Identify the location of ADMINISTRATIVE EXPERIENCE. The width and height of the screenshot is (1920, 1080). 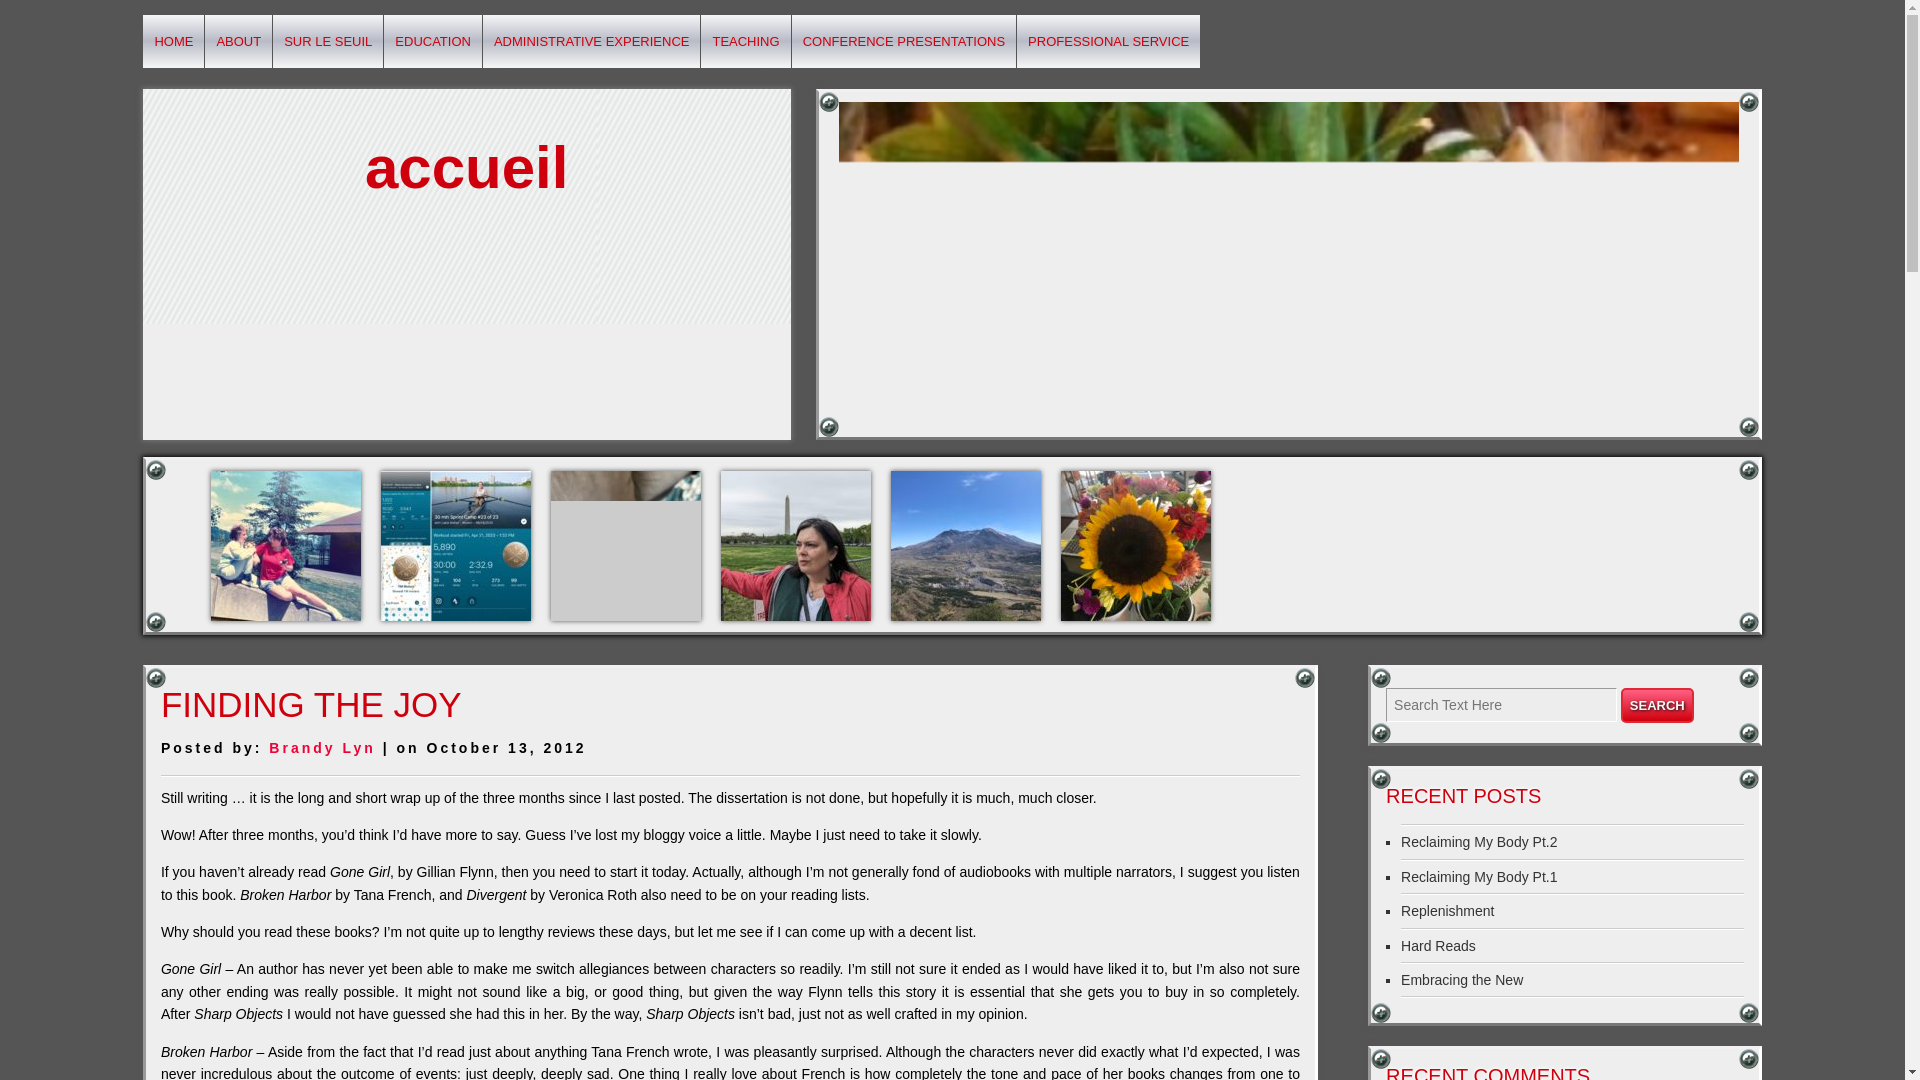
(592, 42).